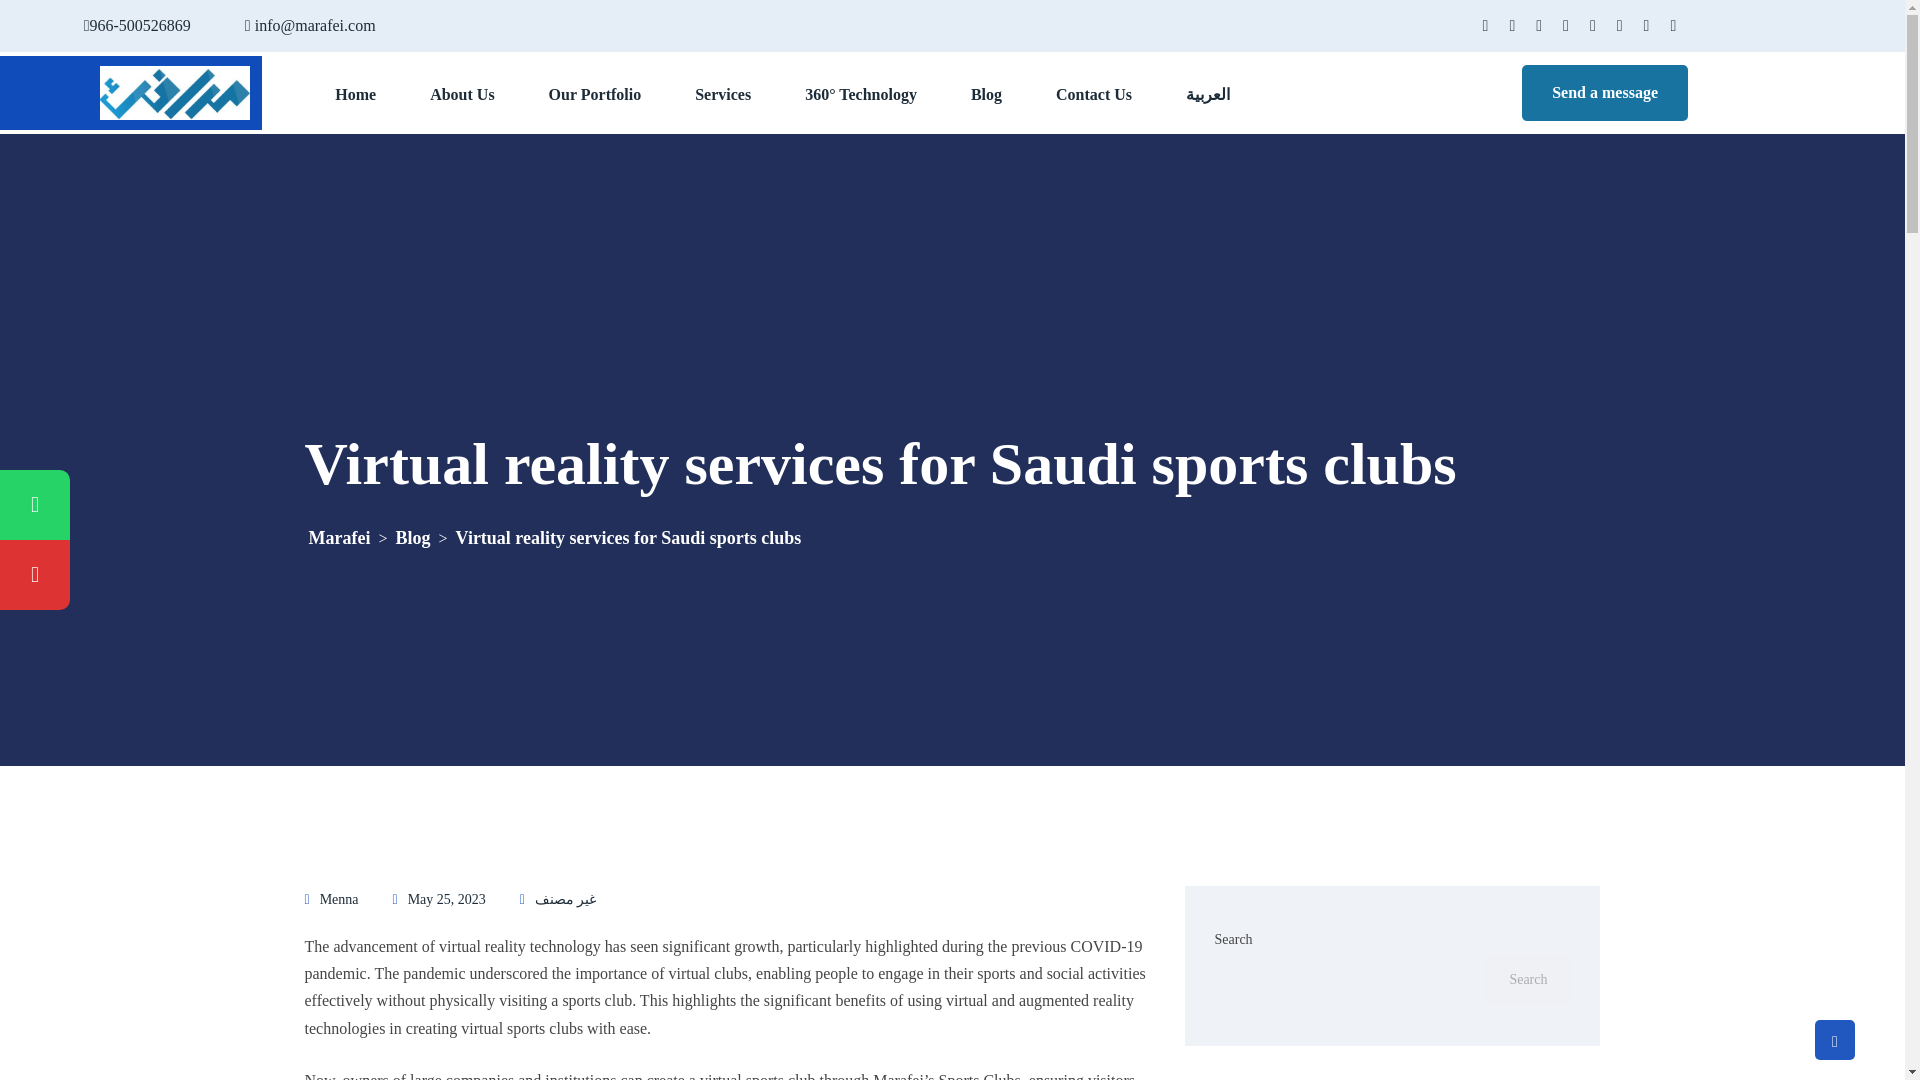 Image resolution: width=1920 pixels, height=1080 pixels. I want to click on Search, so click(1528, 979).